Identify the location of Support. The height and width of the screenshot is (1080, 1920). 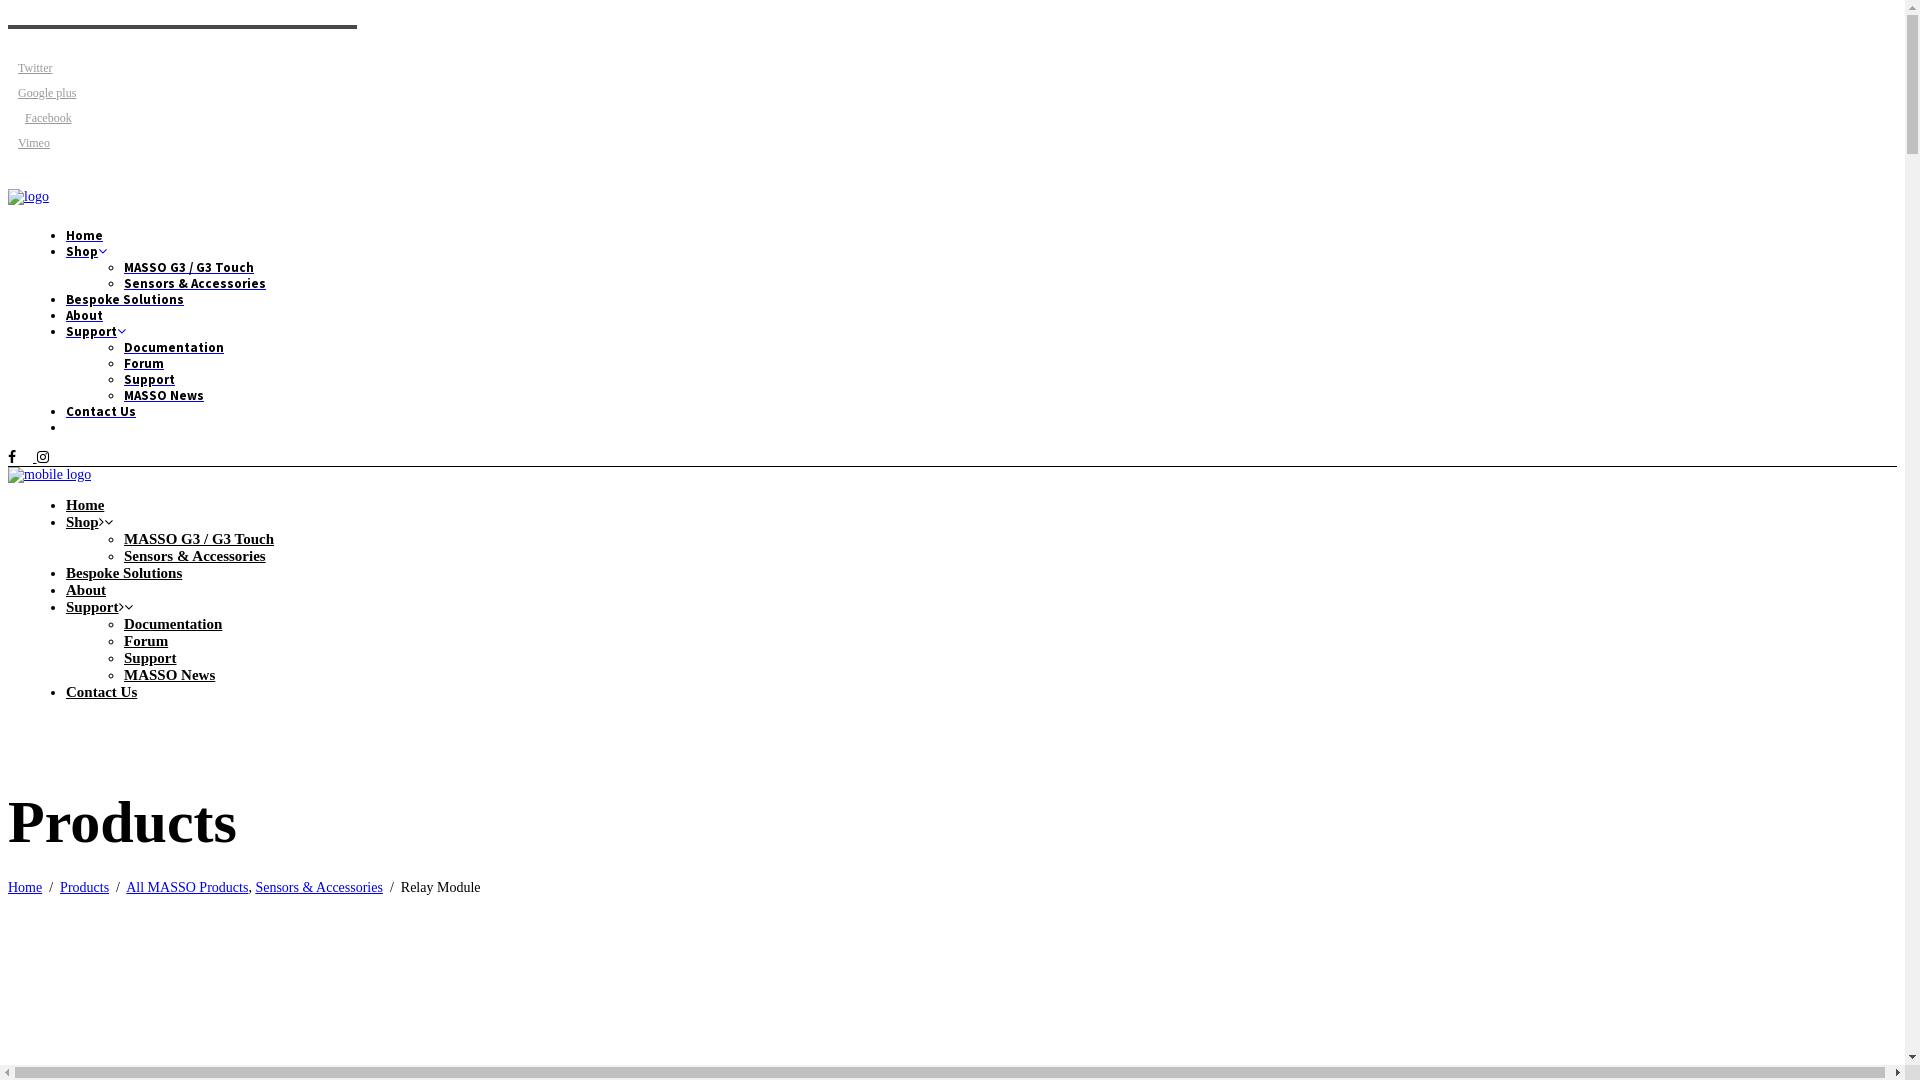
(92, 607).